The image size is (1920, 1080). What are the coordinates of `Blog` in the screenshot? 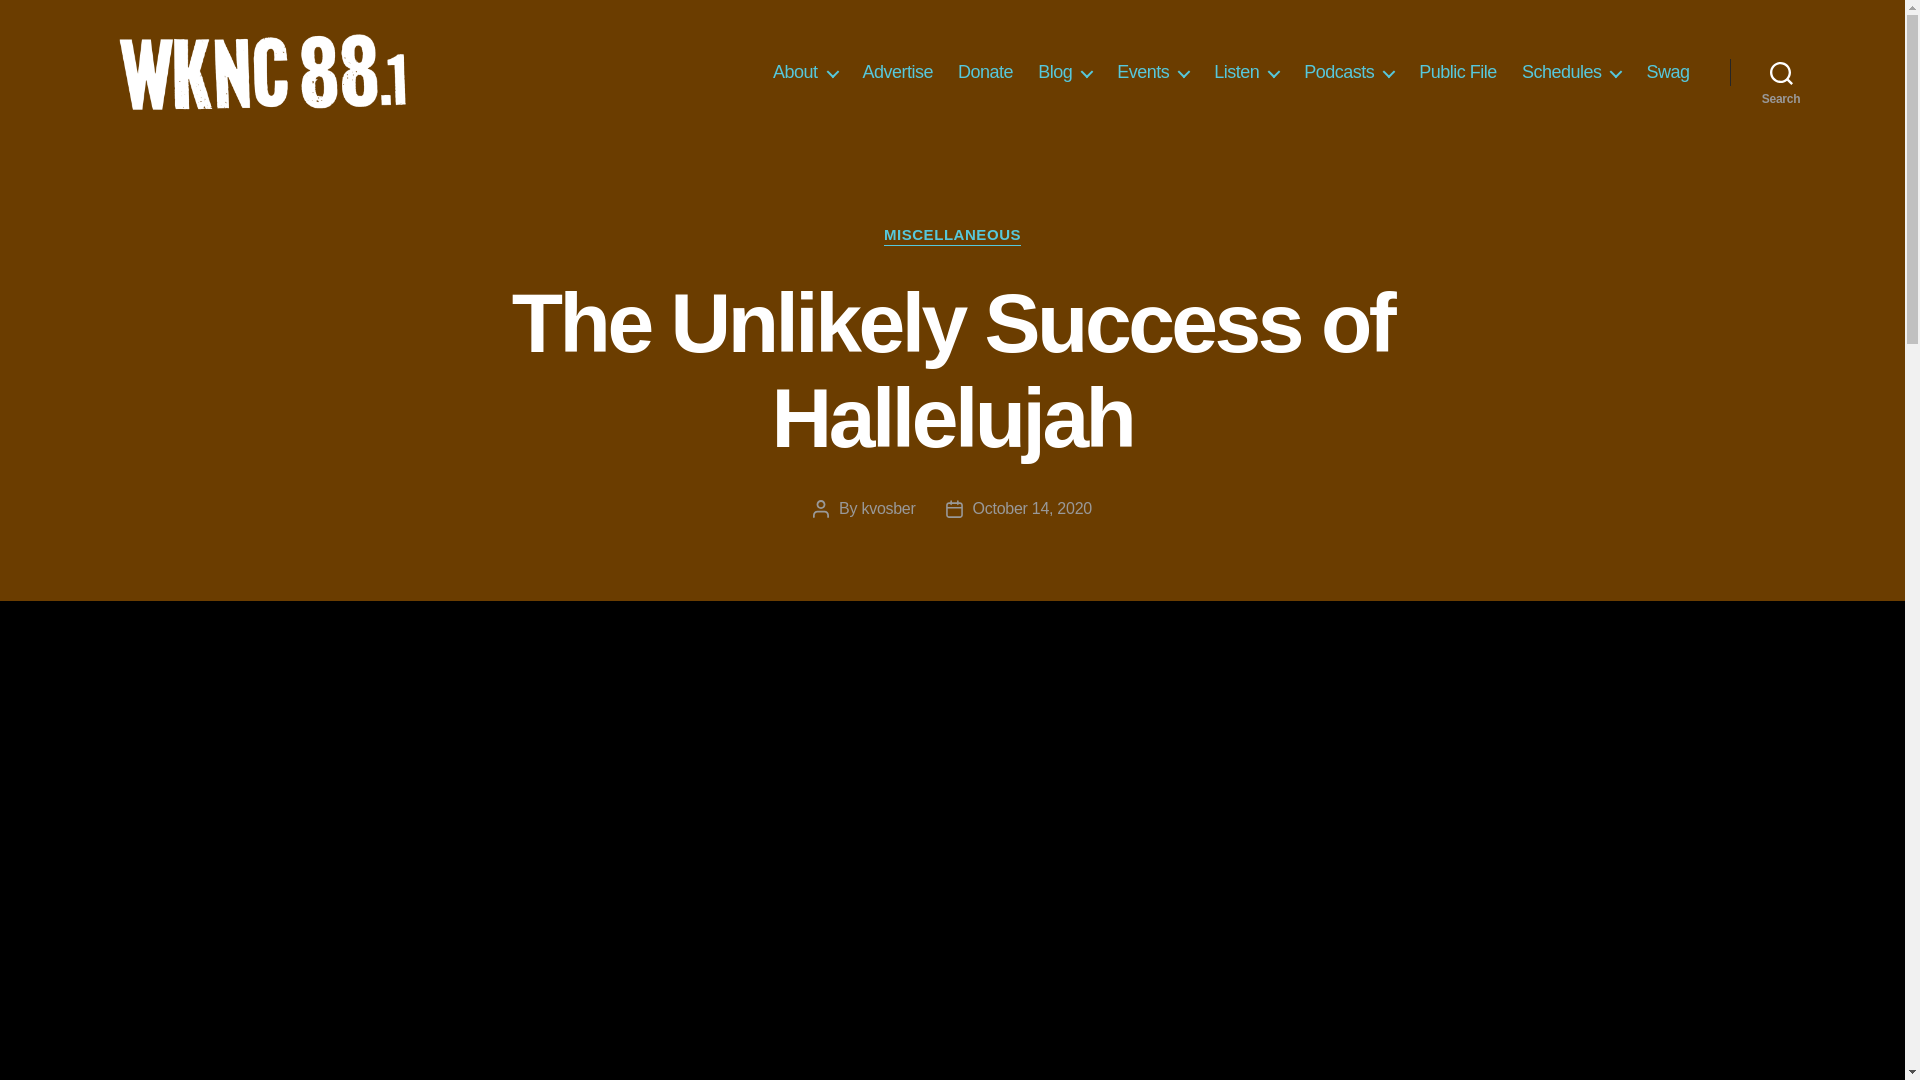 It's located at (1065, 72).